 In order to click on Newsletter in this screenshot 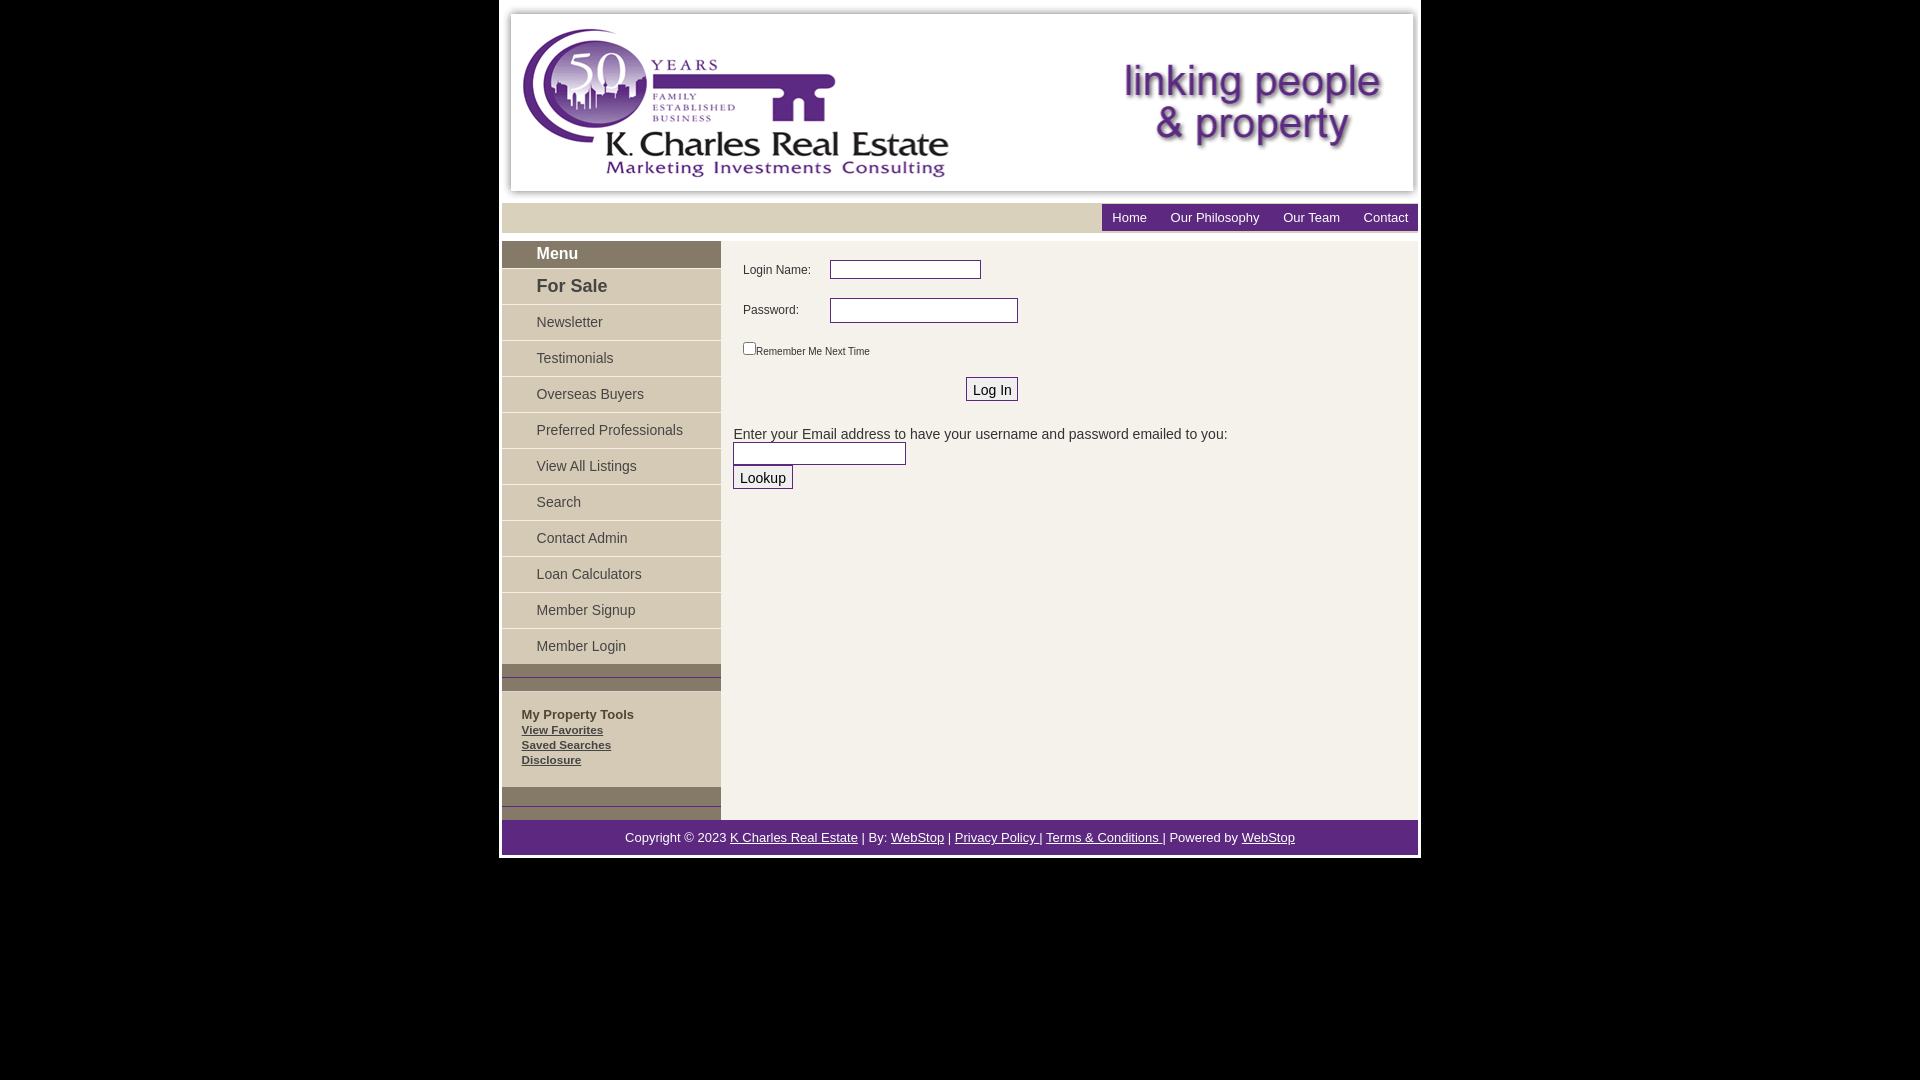, I will do `click(612, 322)`.